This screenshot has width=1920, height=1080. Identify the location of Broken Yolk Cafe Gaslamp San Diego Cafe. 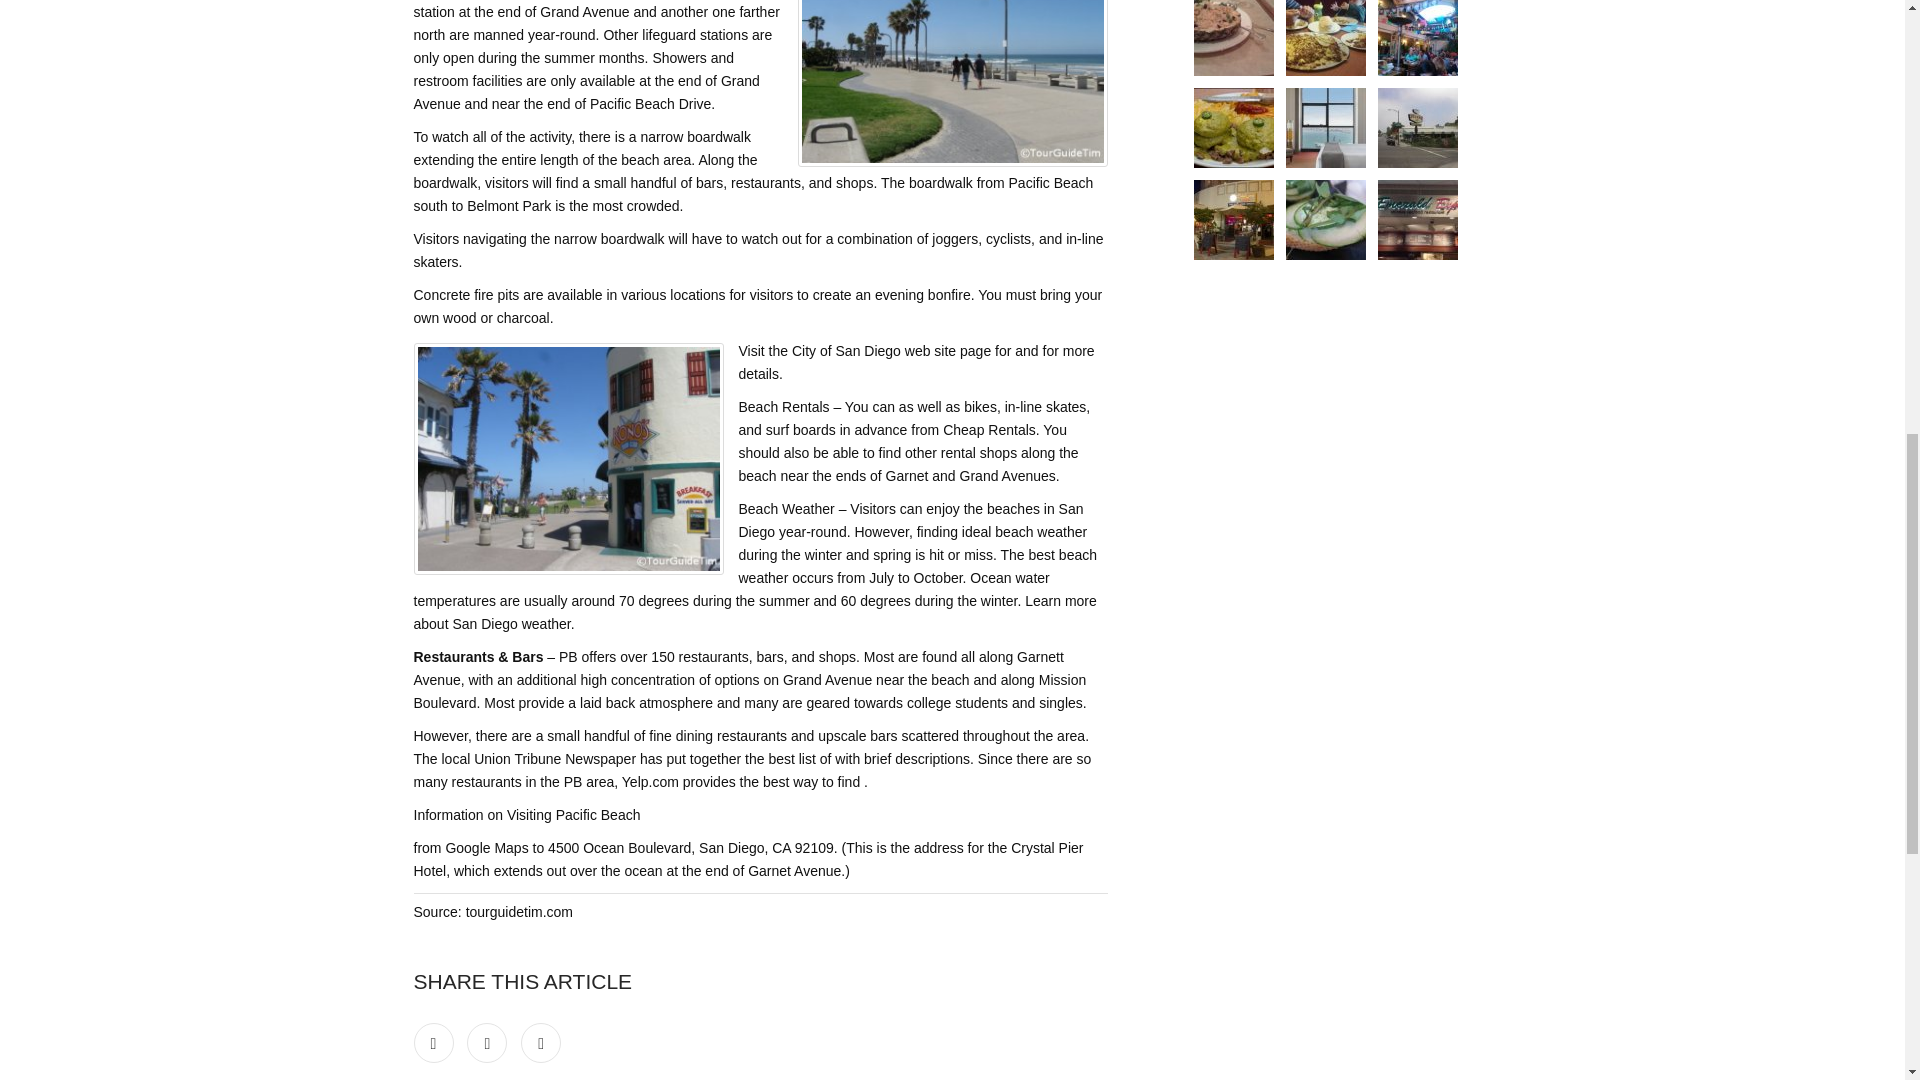
(1234, 128).